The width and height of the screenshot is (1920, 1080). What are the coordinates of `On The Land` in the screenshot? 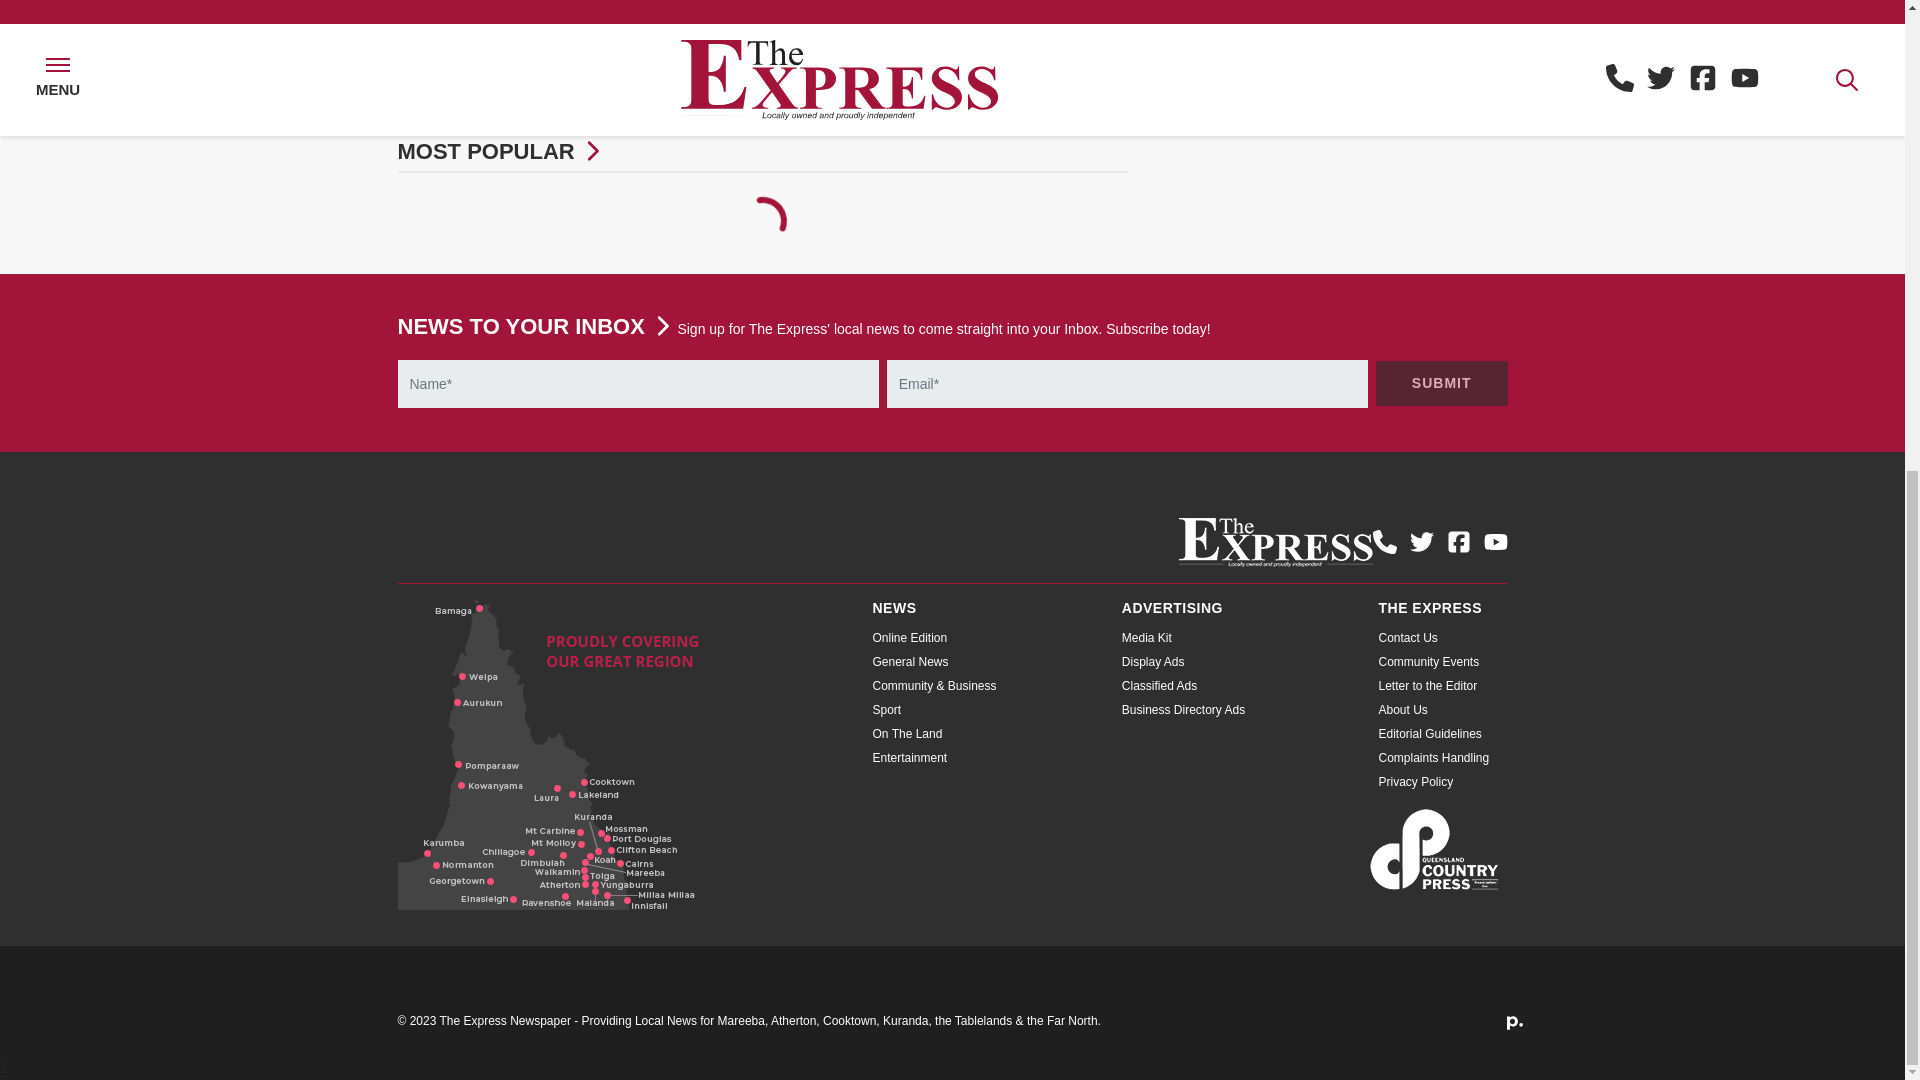 It's located at (906, 733).